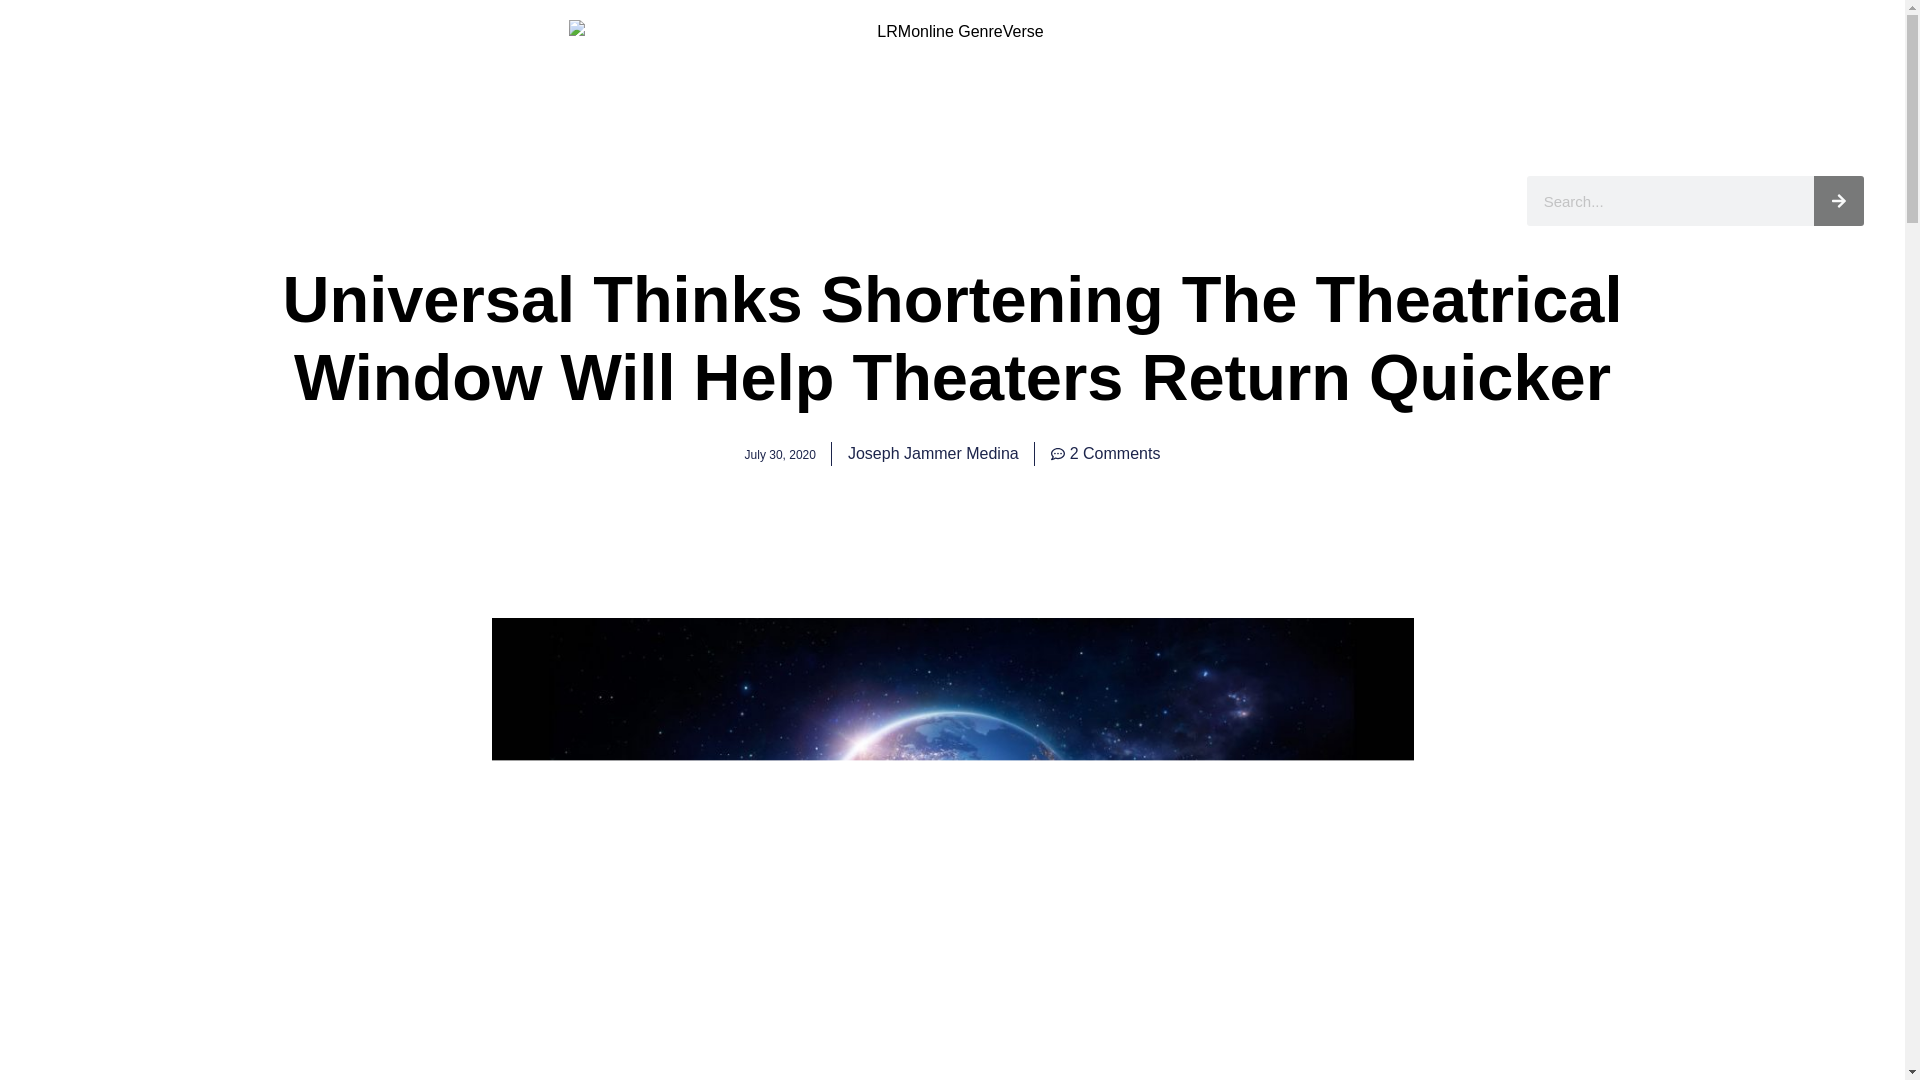 The width and height of the screenshot is (1920, 1080). I want to click on Trailers, so click(1046, 199).